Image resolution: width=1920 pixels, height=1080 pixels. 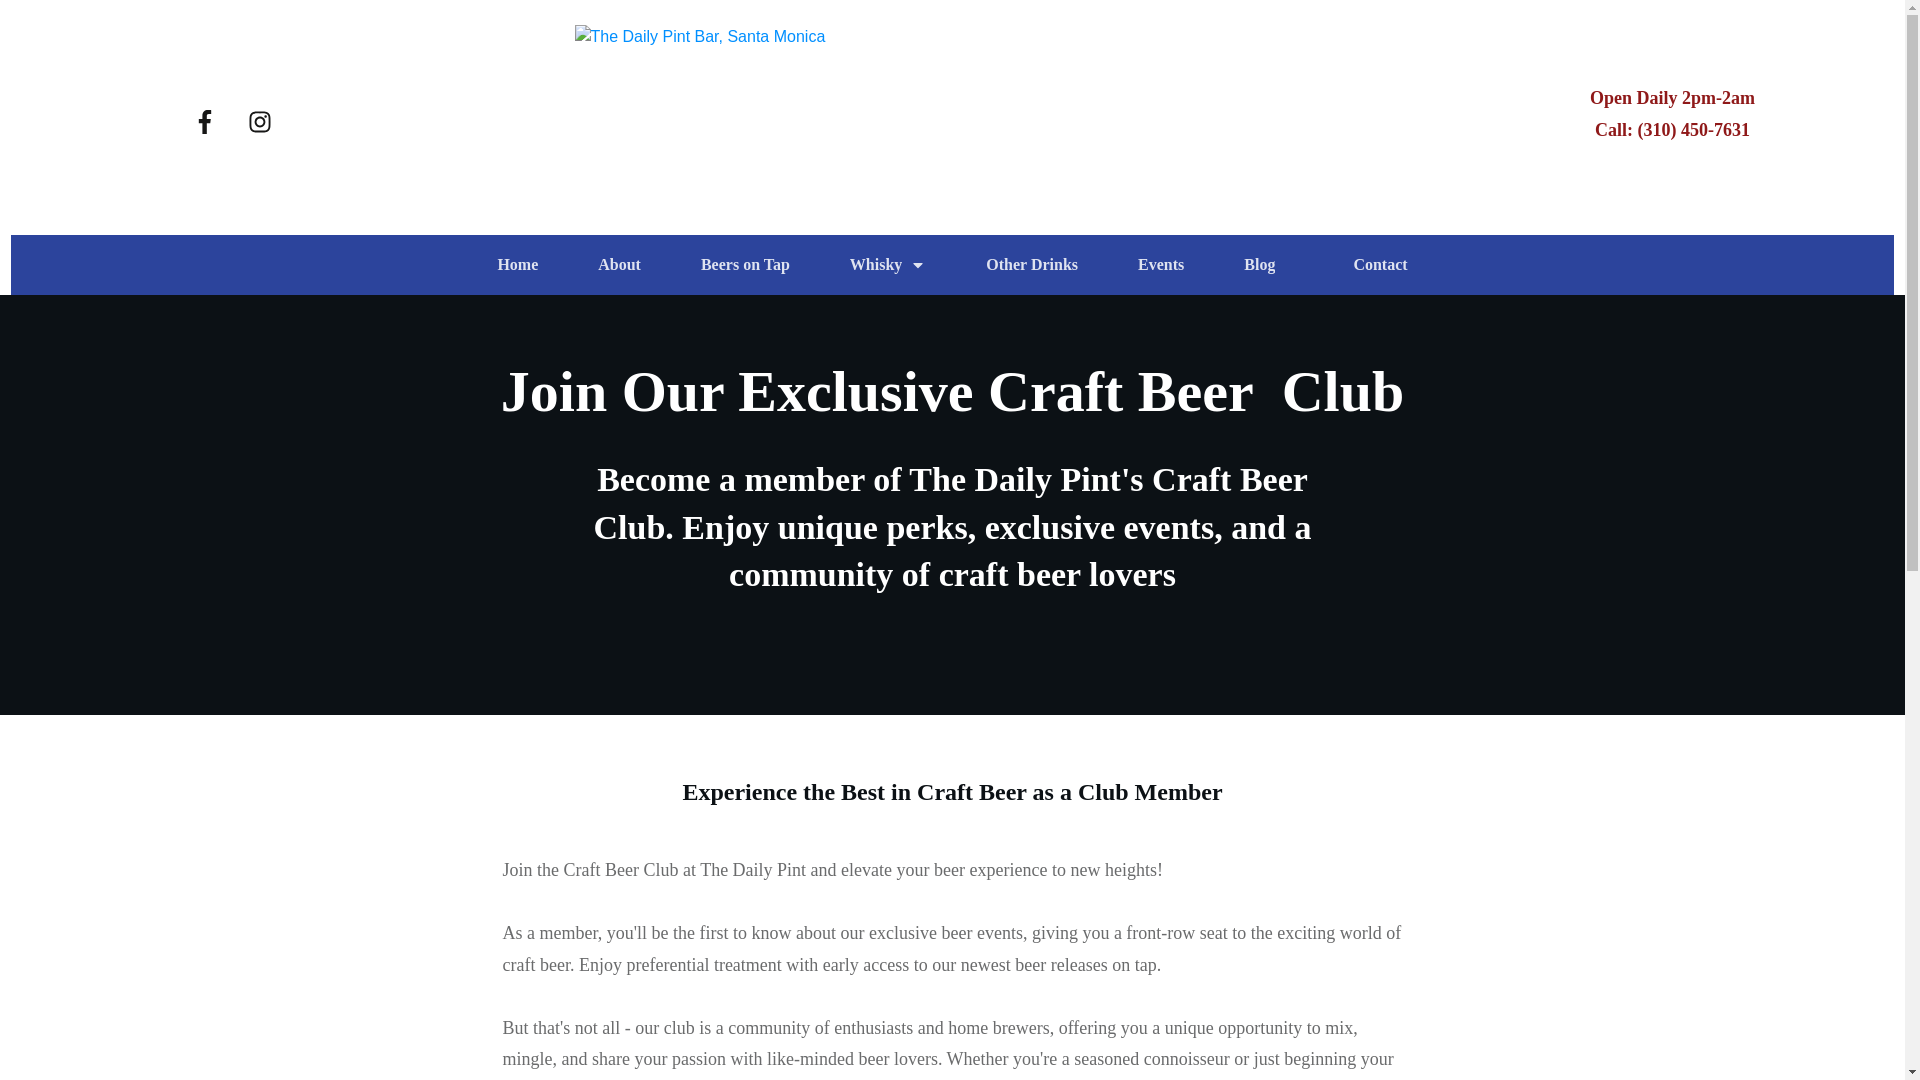 What do you see at coordinates (1161, 264) in the screenshot?
I see `Events` at bounding box center [1161, 264].